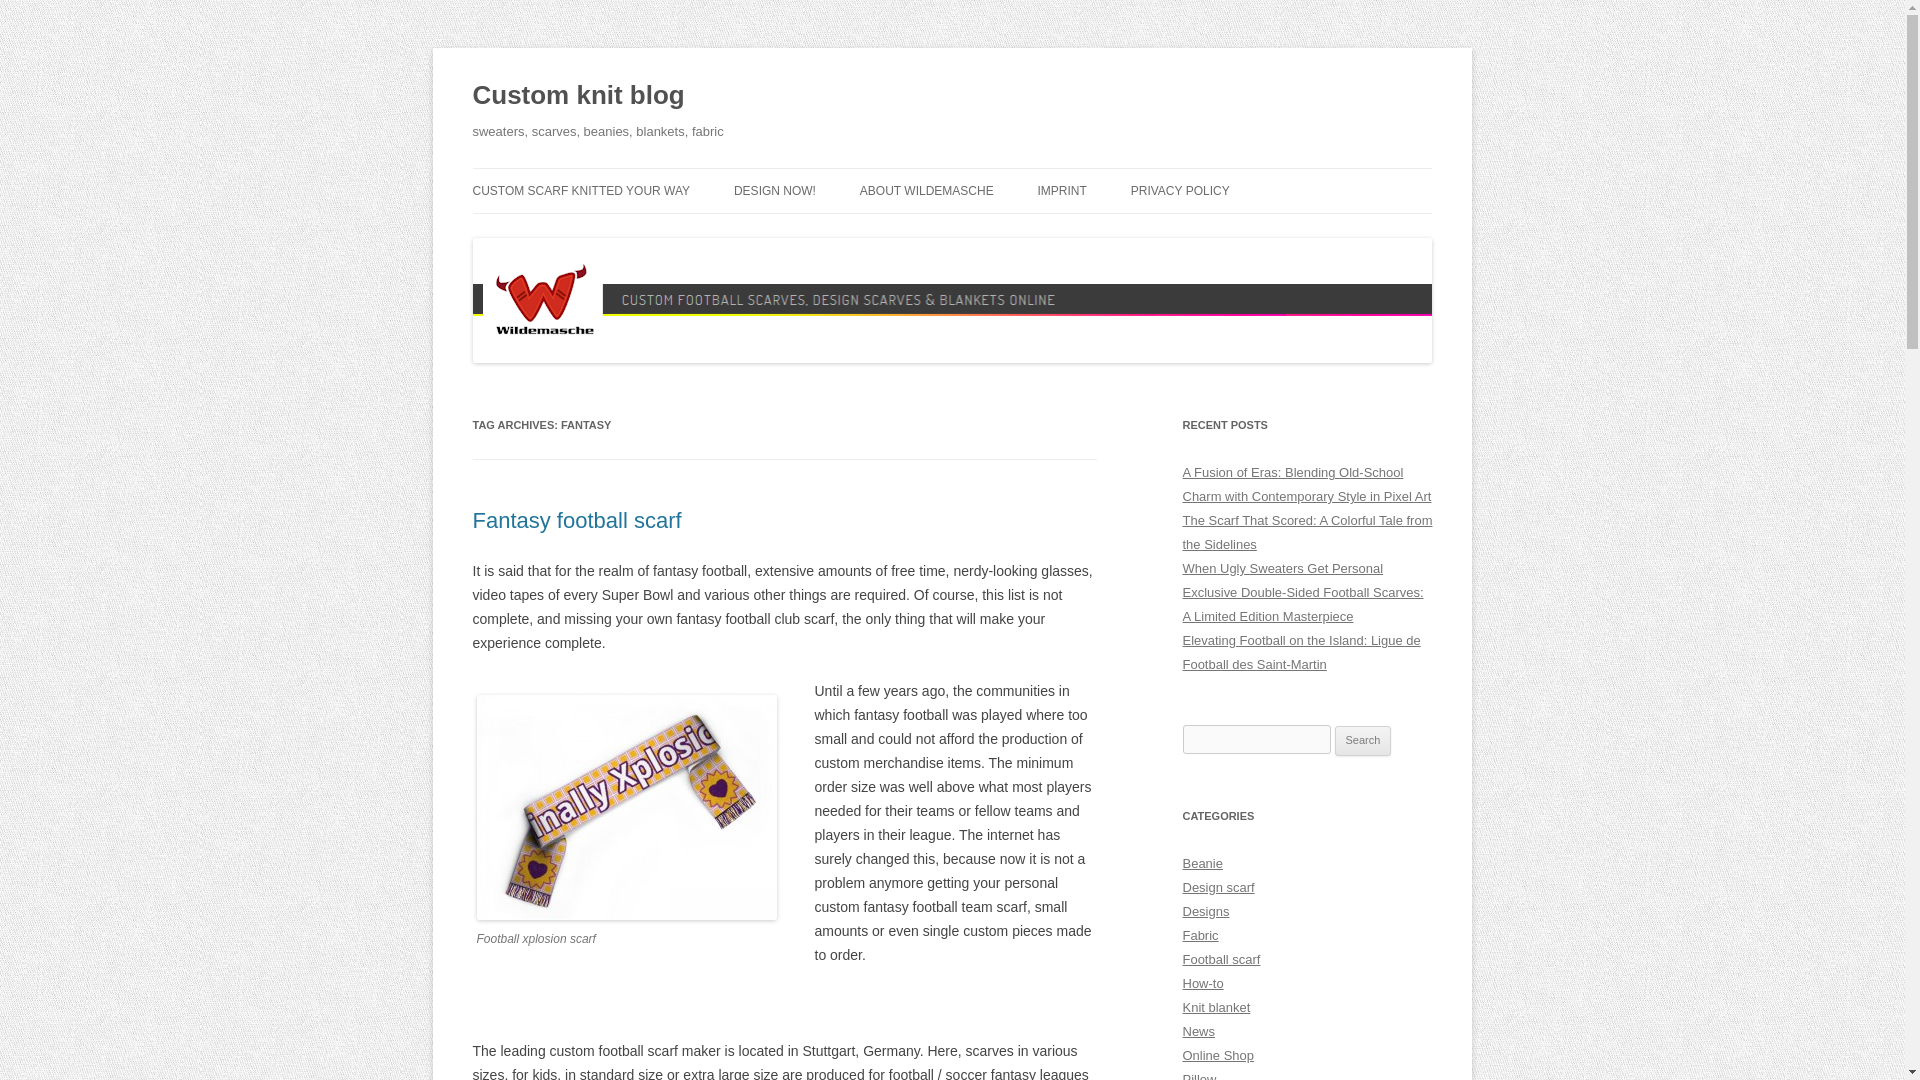 This screenshot has height=1080, width=1920. What do you see at coordinates (576, 520) in the screenshot?
I see `Fantasy football scarf` at bounding box center [576, 520].